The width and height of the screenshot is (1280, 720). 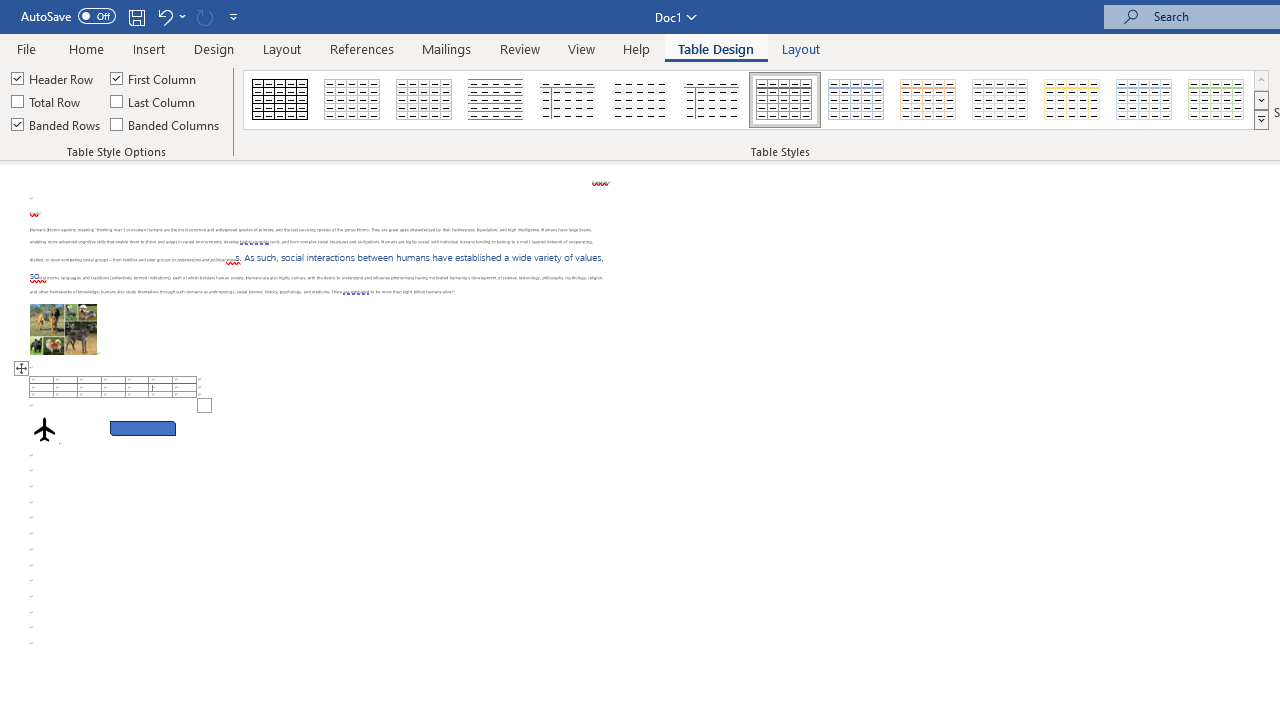 I want to click on AutomationID: TableStylesGalleryWord, so click(x=756, y=100).